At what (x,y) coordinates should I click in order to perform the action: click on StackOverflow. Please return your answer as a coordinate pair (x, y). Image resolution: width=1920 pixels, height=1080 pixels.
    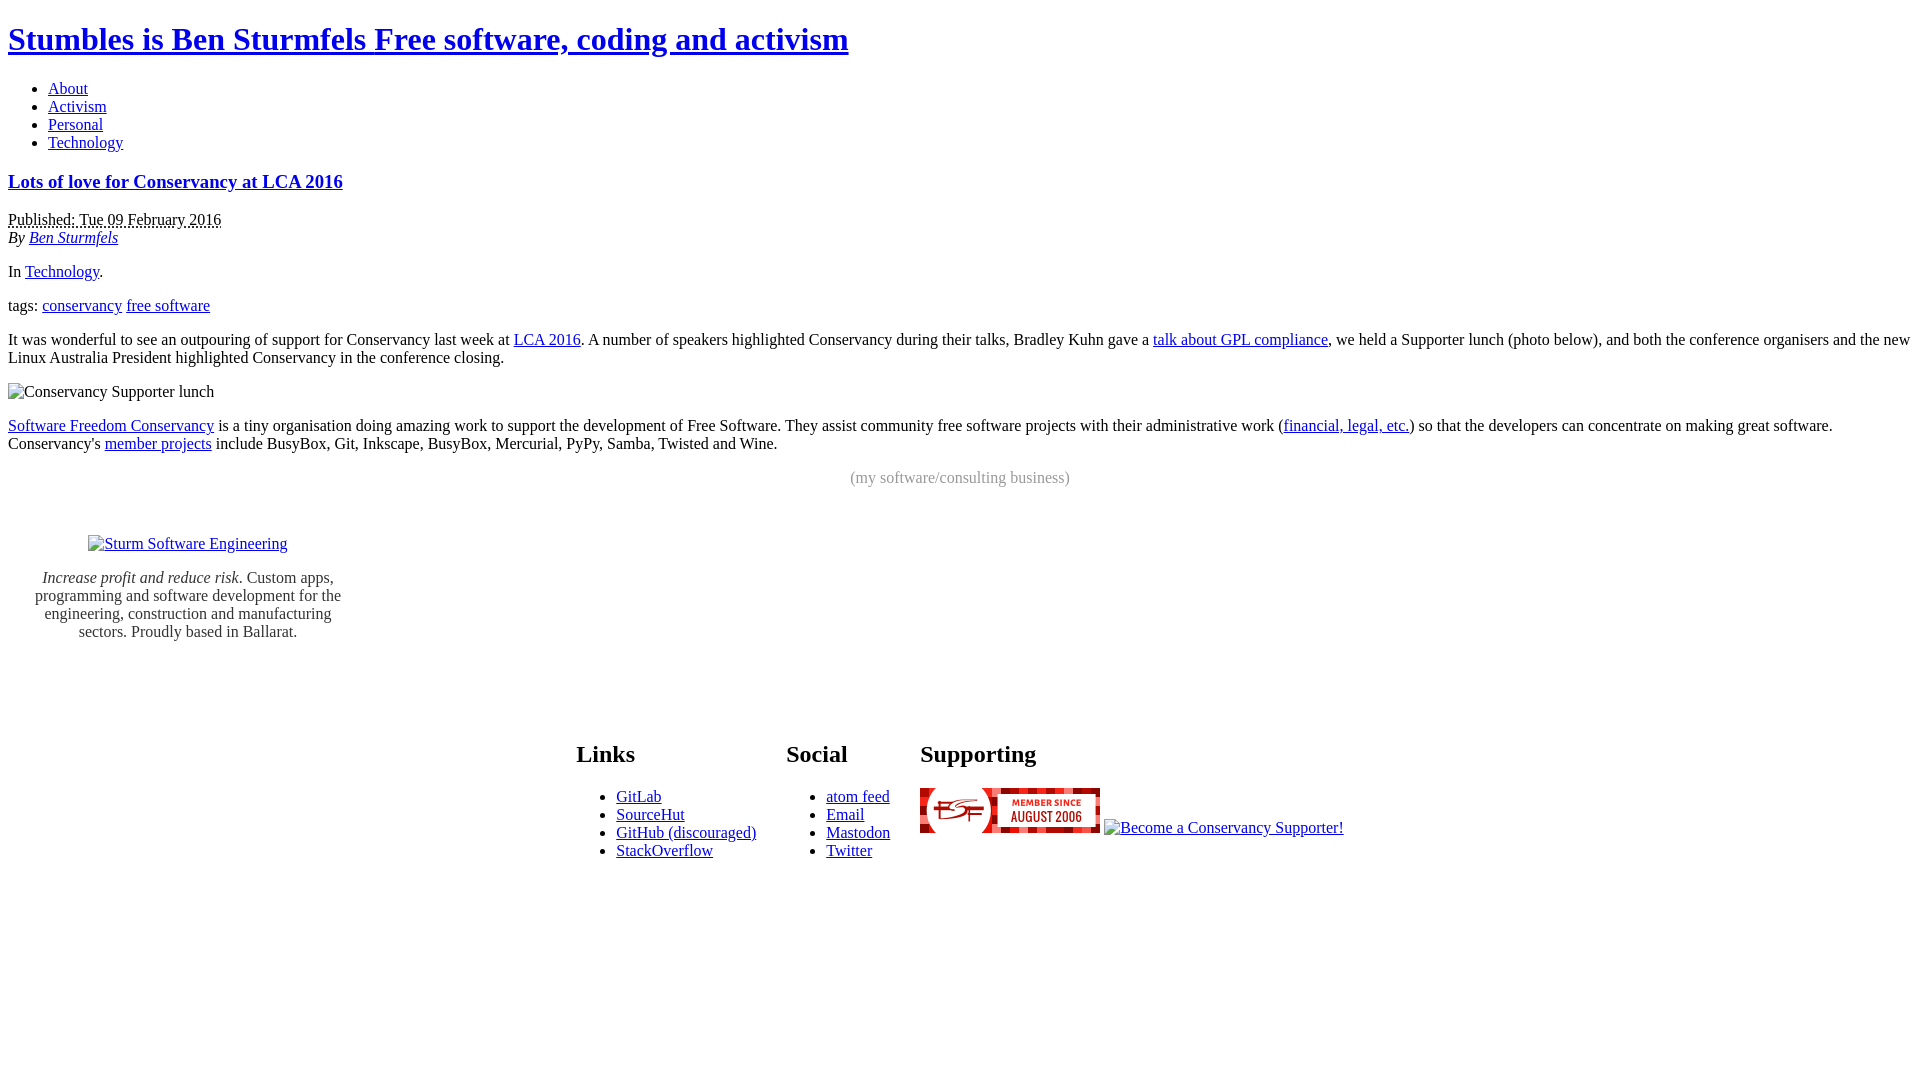
    Looking at the image, I should click on (664, 850).